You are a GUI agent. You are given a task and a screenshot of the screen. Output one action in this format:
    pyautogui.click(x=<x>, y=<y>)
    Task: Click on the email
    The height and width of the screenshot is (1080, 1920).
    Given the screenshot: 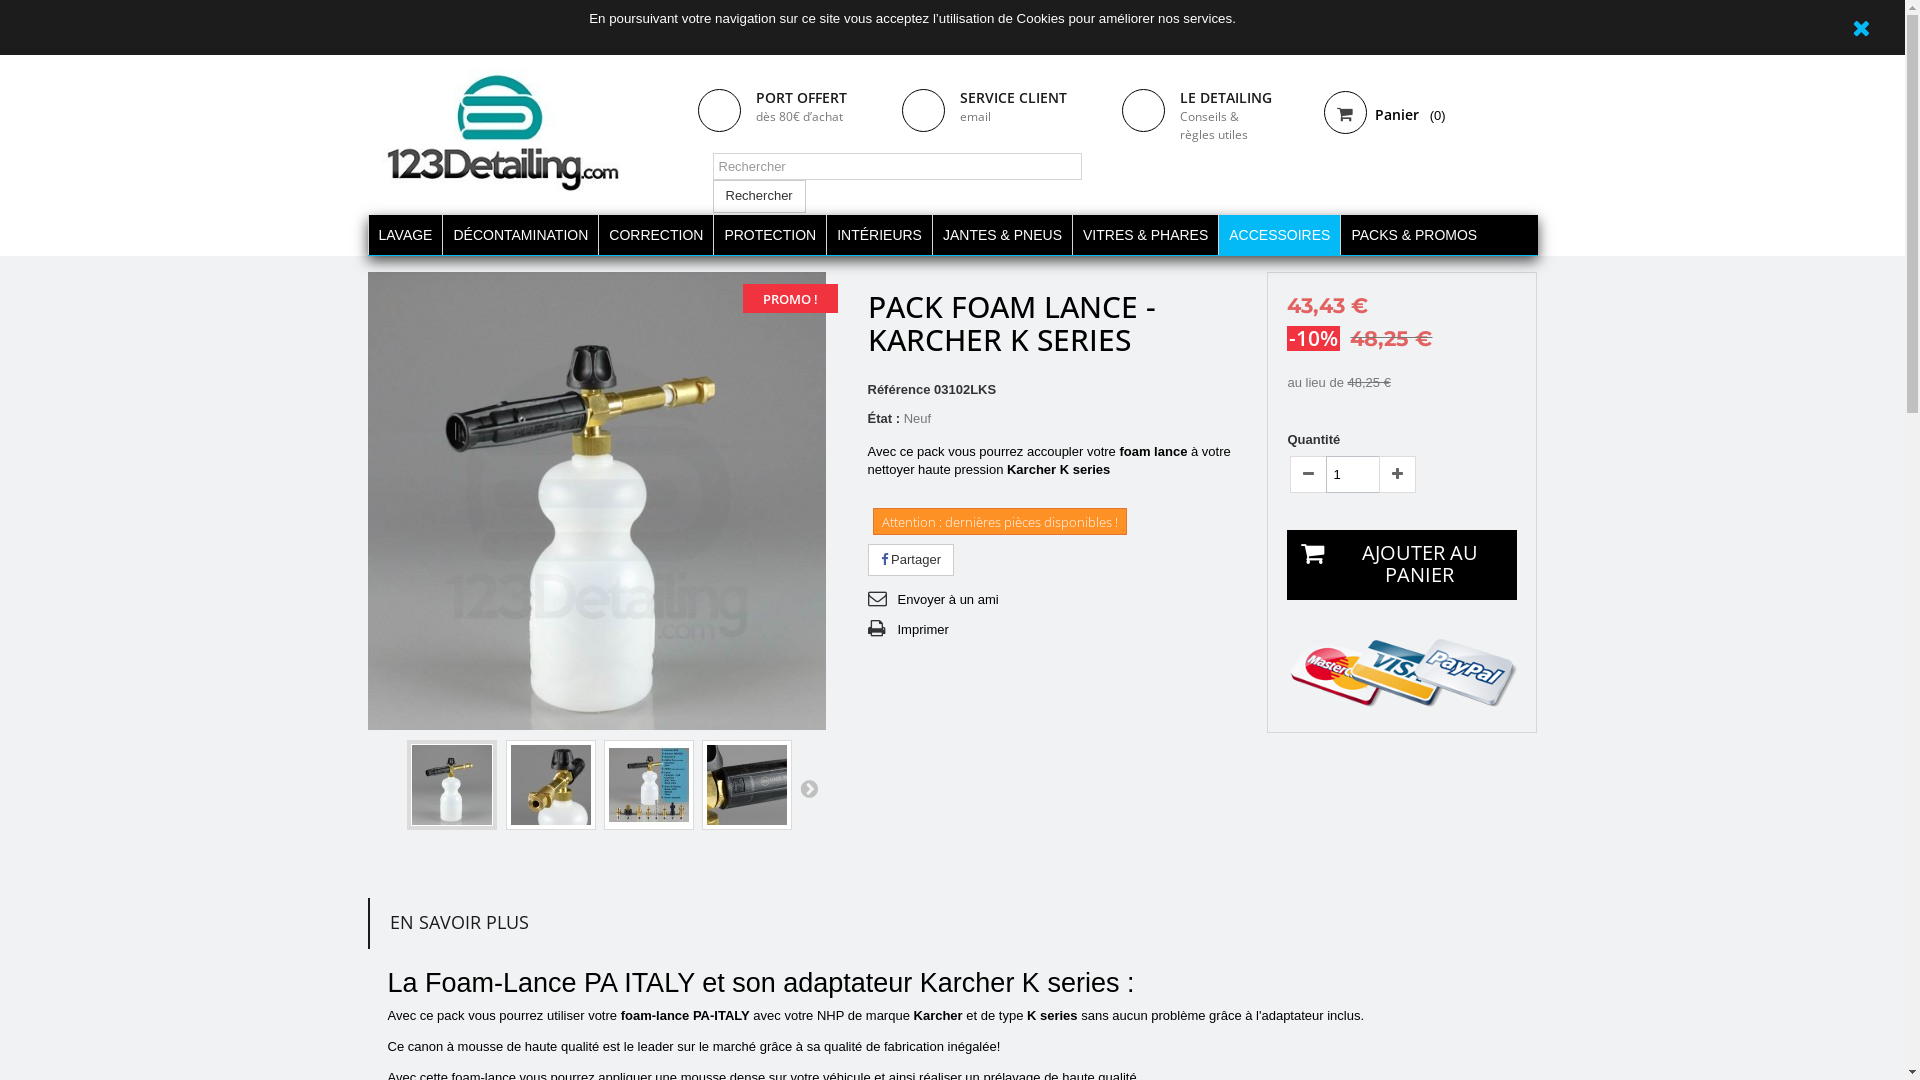 What is the action you would take?
    pyautogui.click(x=976, y=116)
    